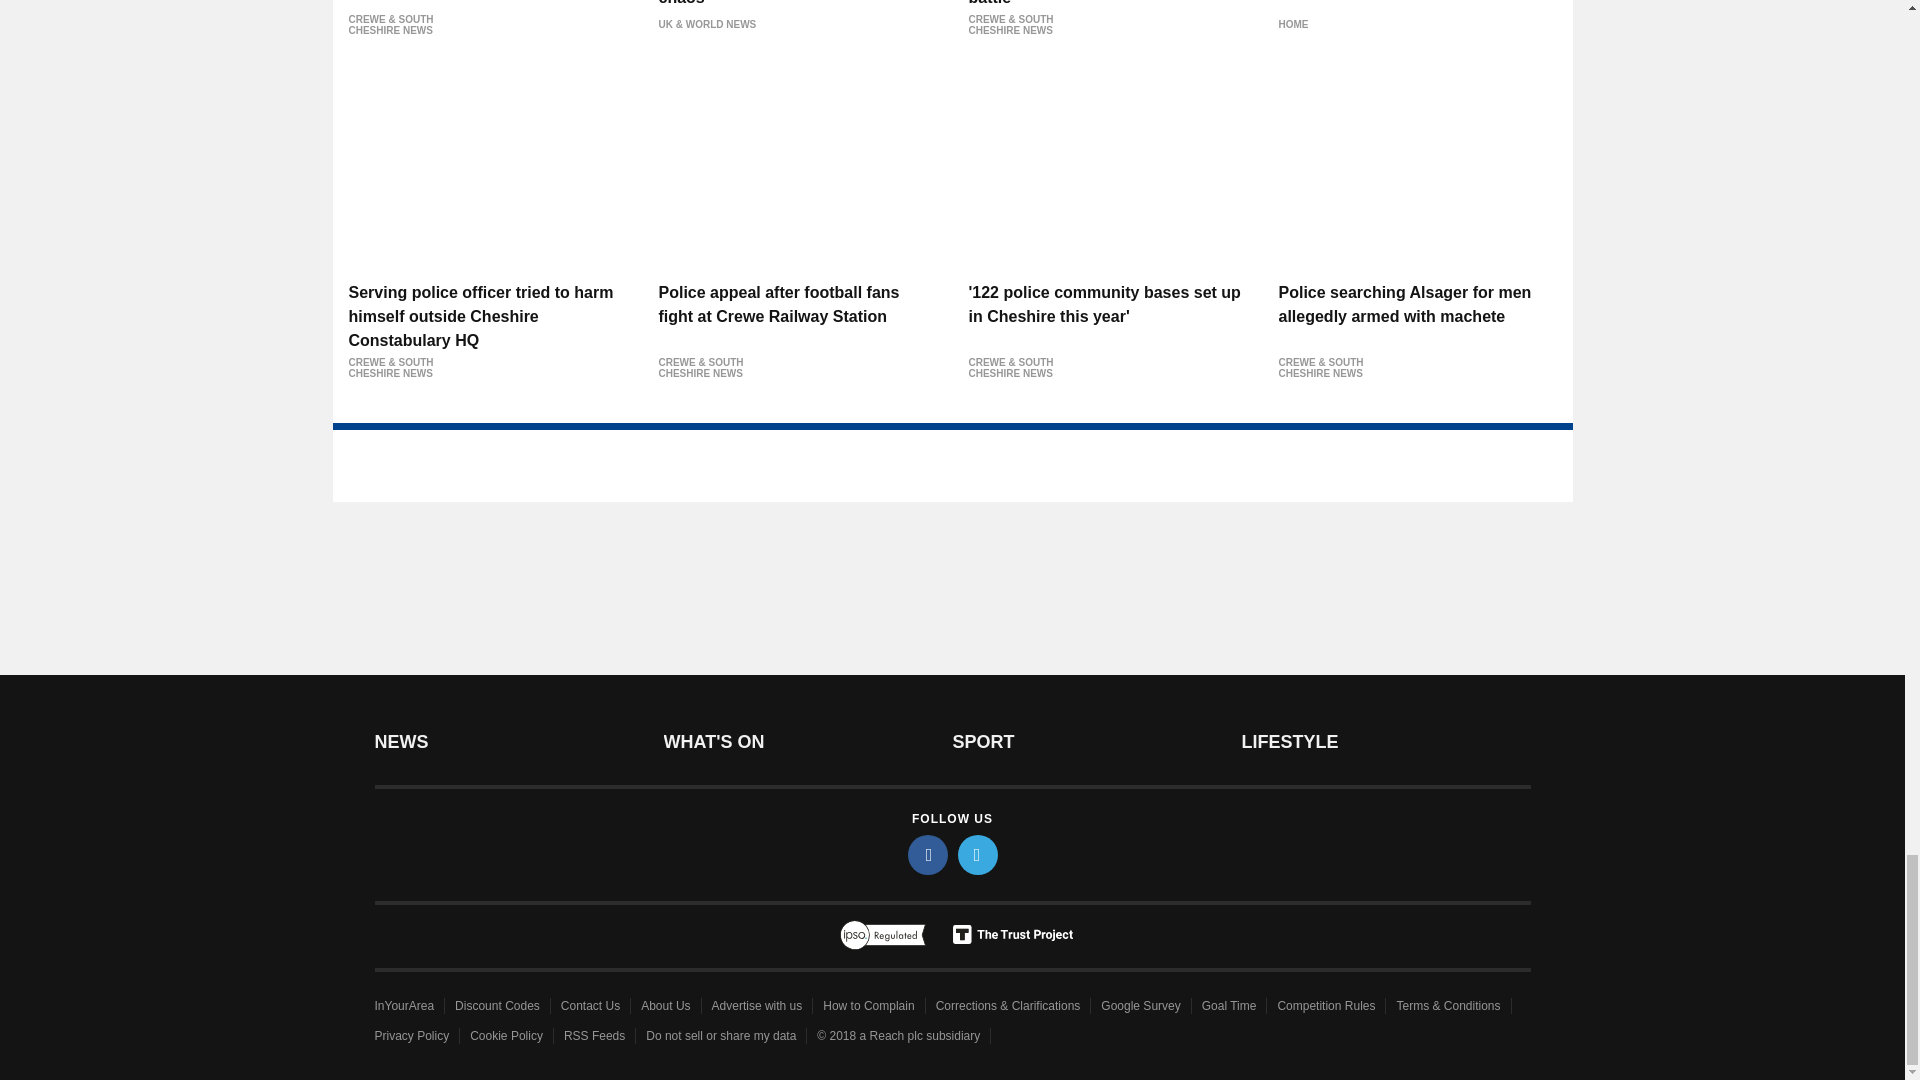 The height and width of the screenshot is (1080, 1920). I want to click on twitter, so click(978, 854).